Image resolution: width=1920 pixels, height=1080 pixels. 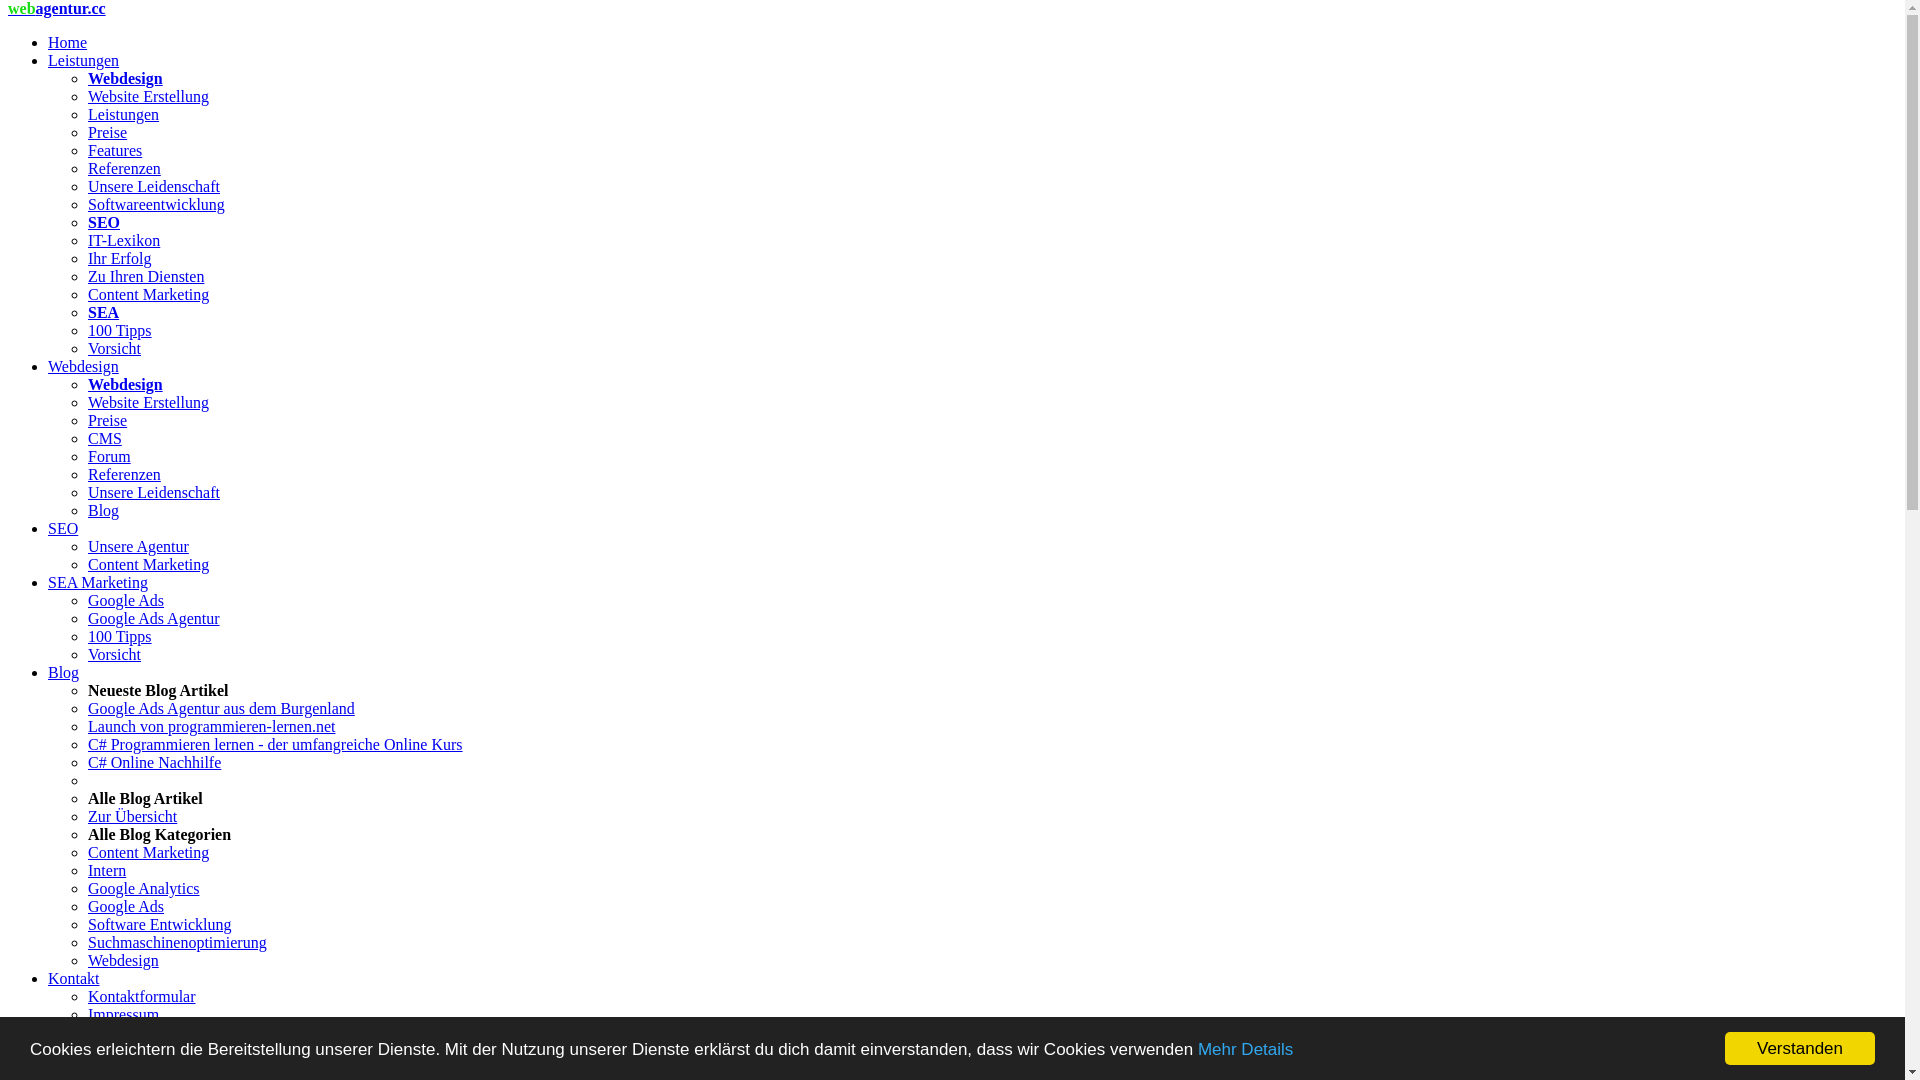 What do you see at coordinates (148, 294) in the screenshot?
I see `Content Marketing` at bounding box center [148, 294].